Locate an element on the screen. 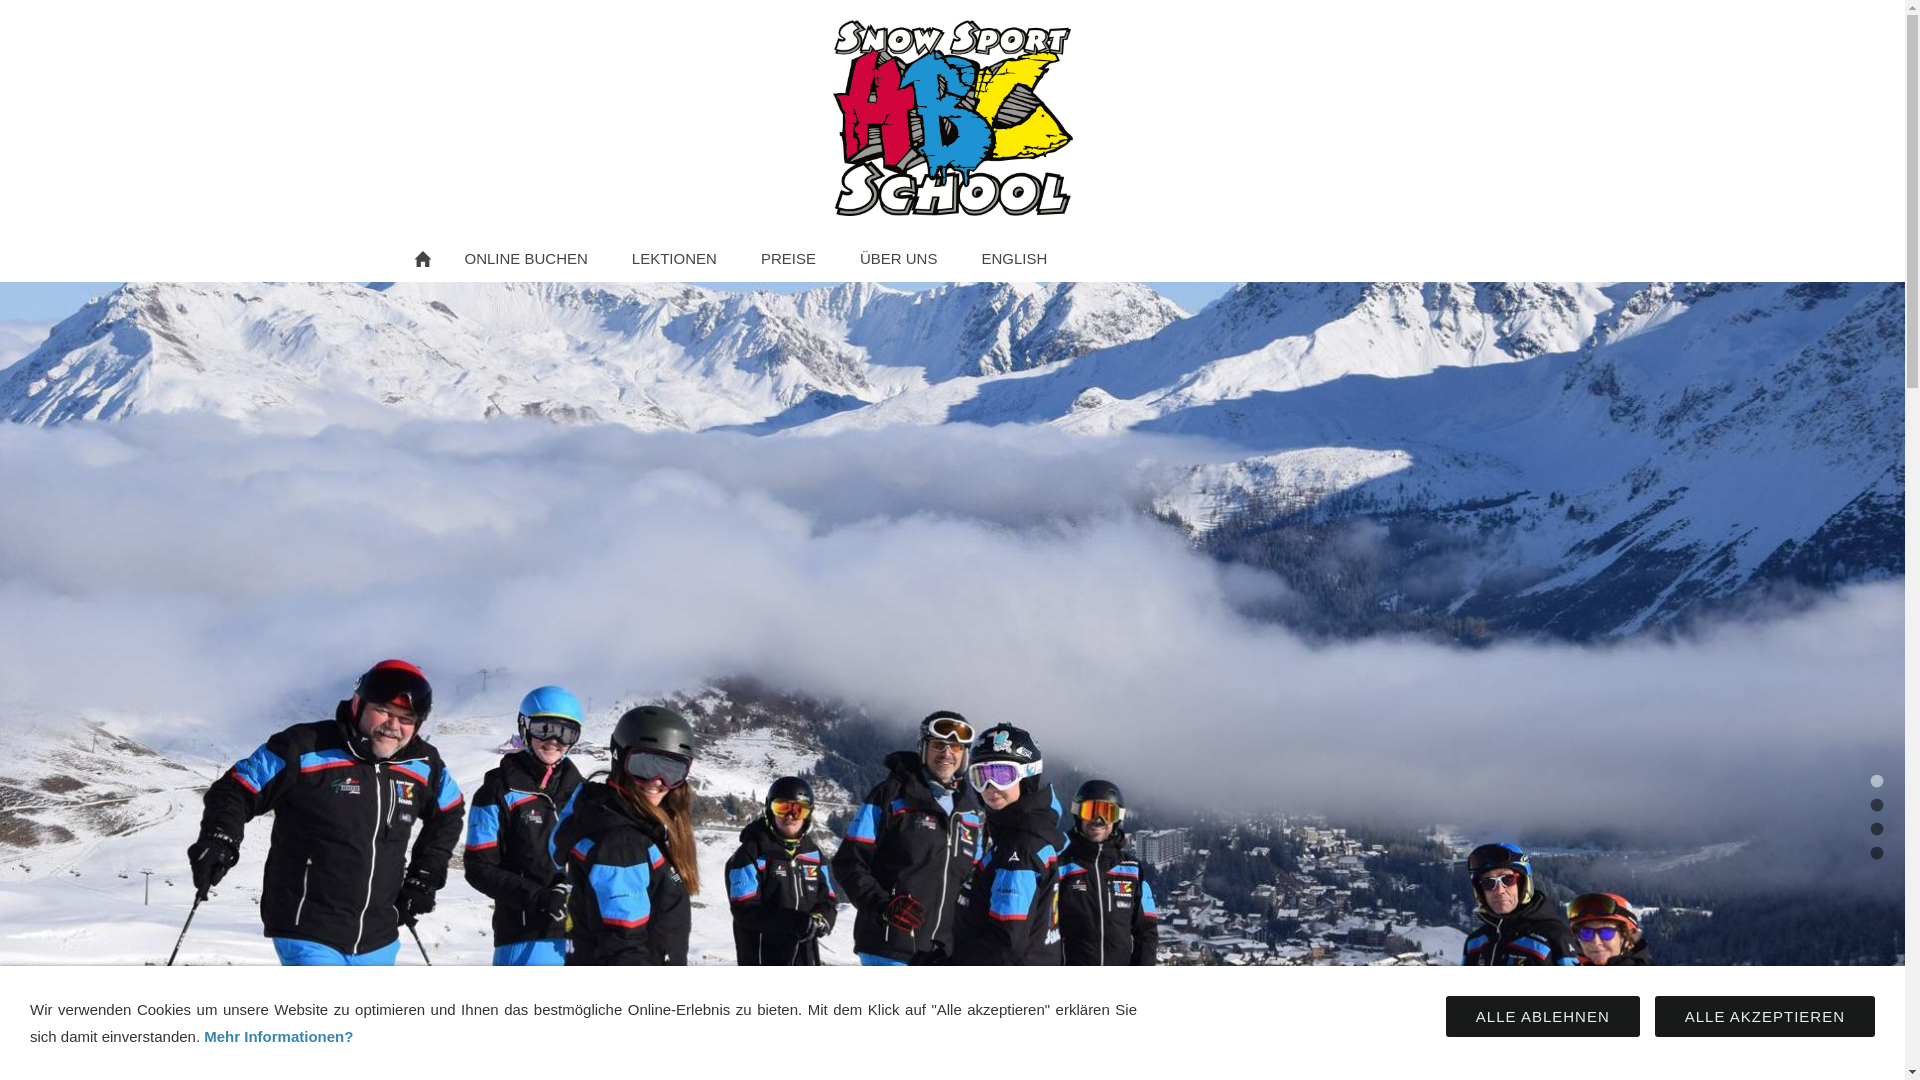 The width and height of the screenshot is (1920, 1080). Mehr Informationen? is located at coordinates (278, 1036).